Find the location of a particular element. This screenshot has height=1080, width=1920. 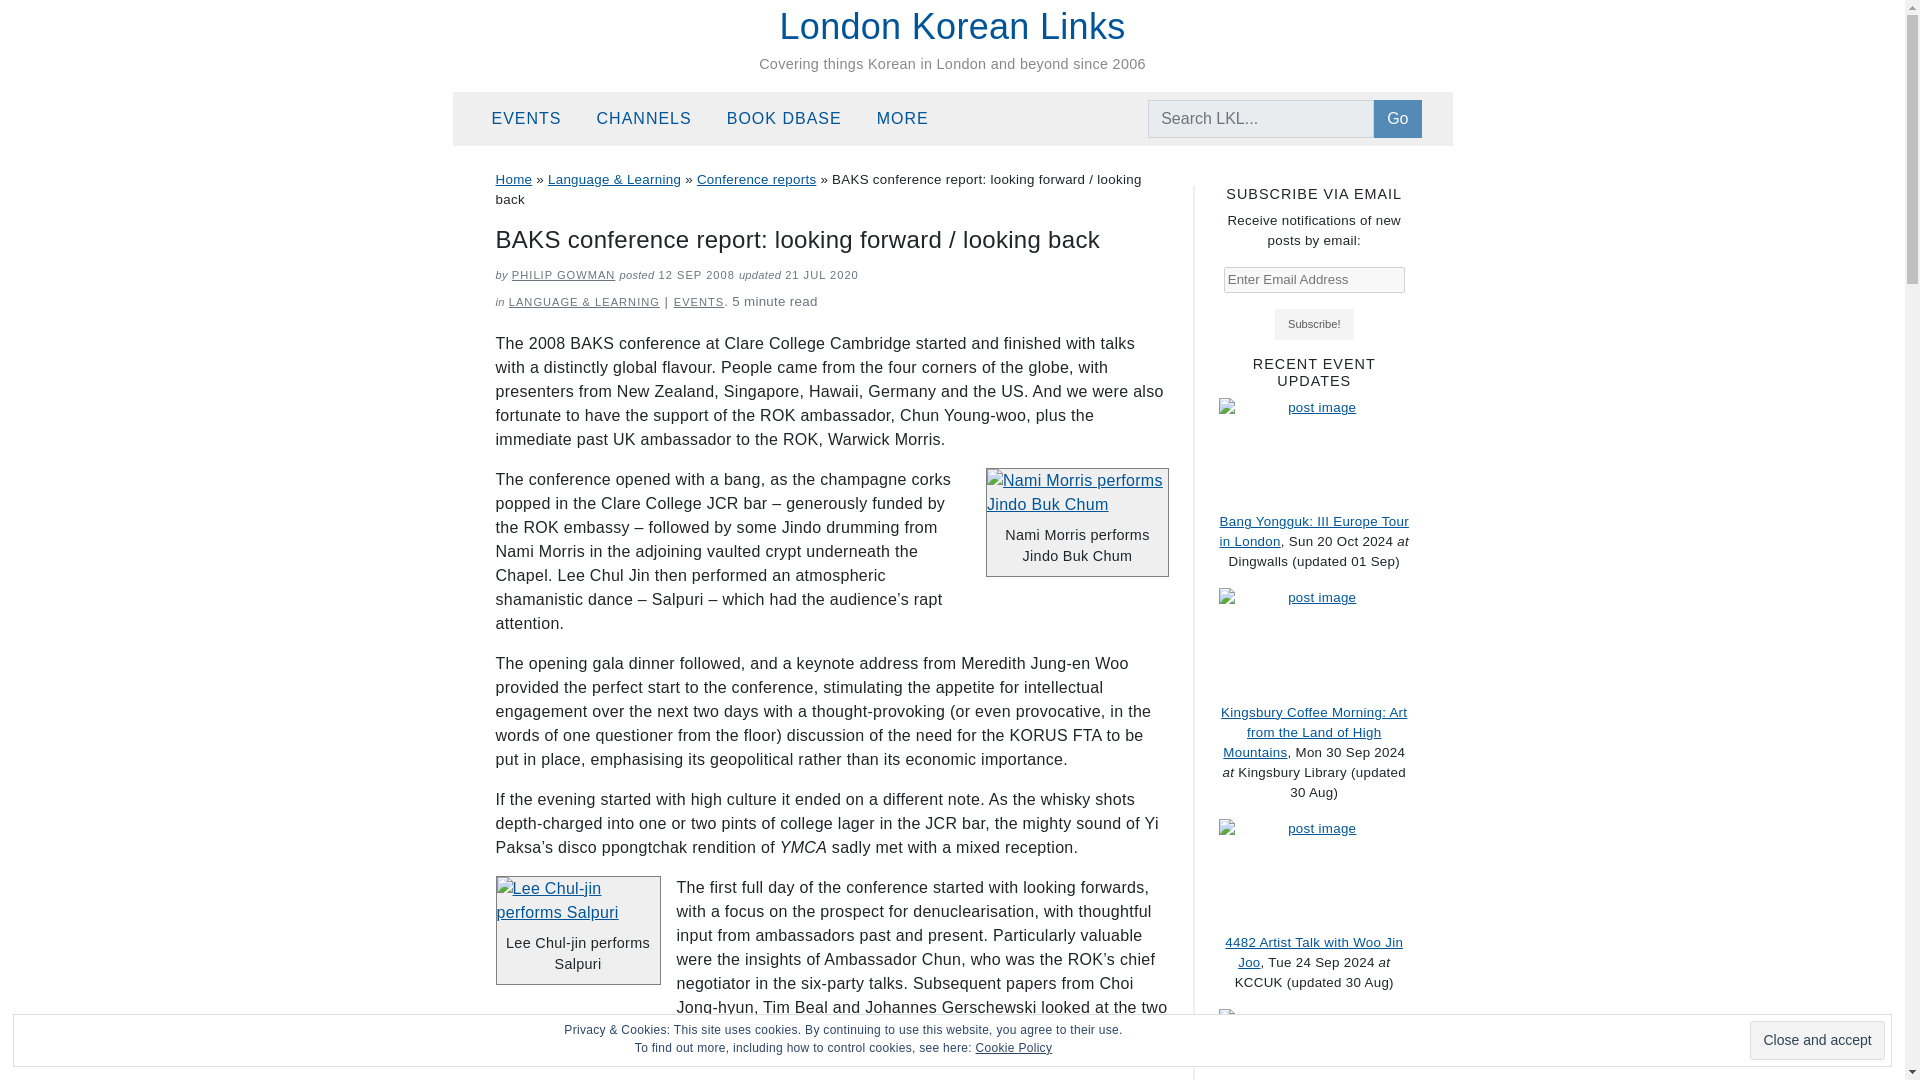

Conference reports is located at coordinates (756, 178).